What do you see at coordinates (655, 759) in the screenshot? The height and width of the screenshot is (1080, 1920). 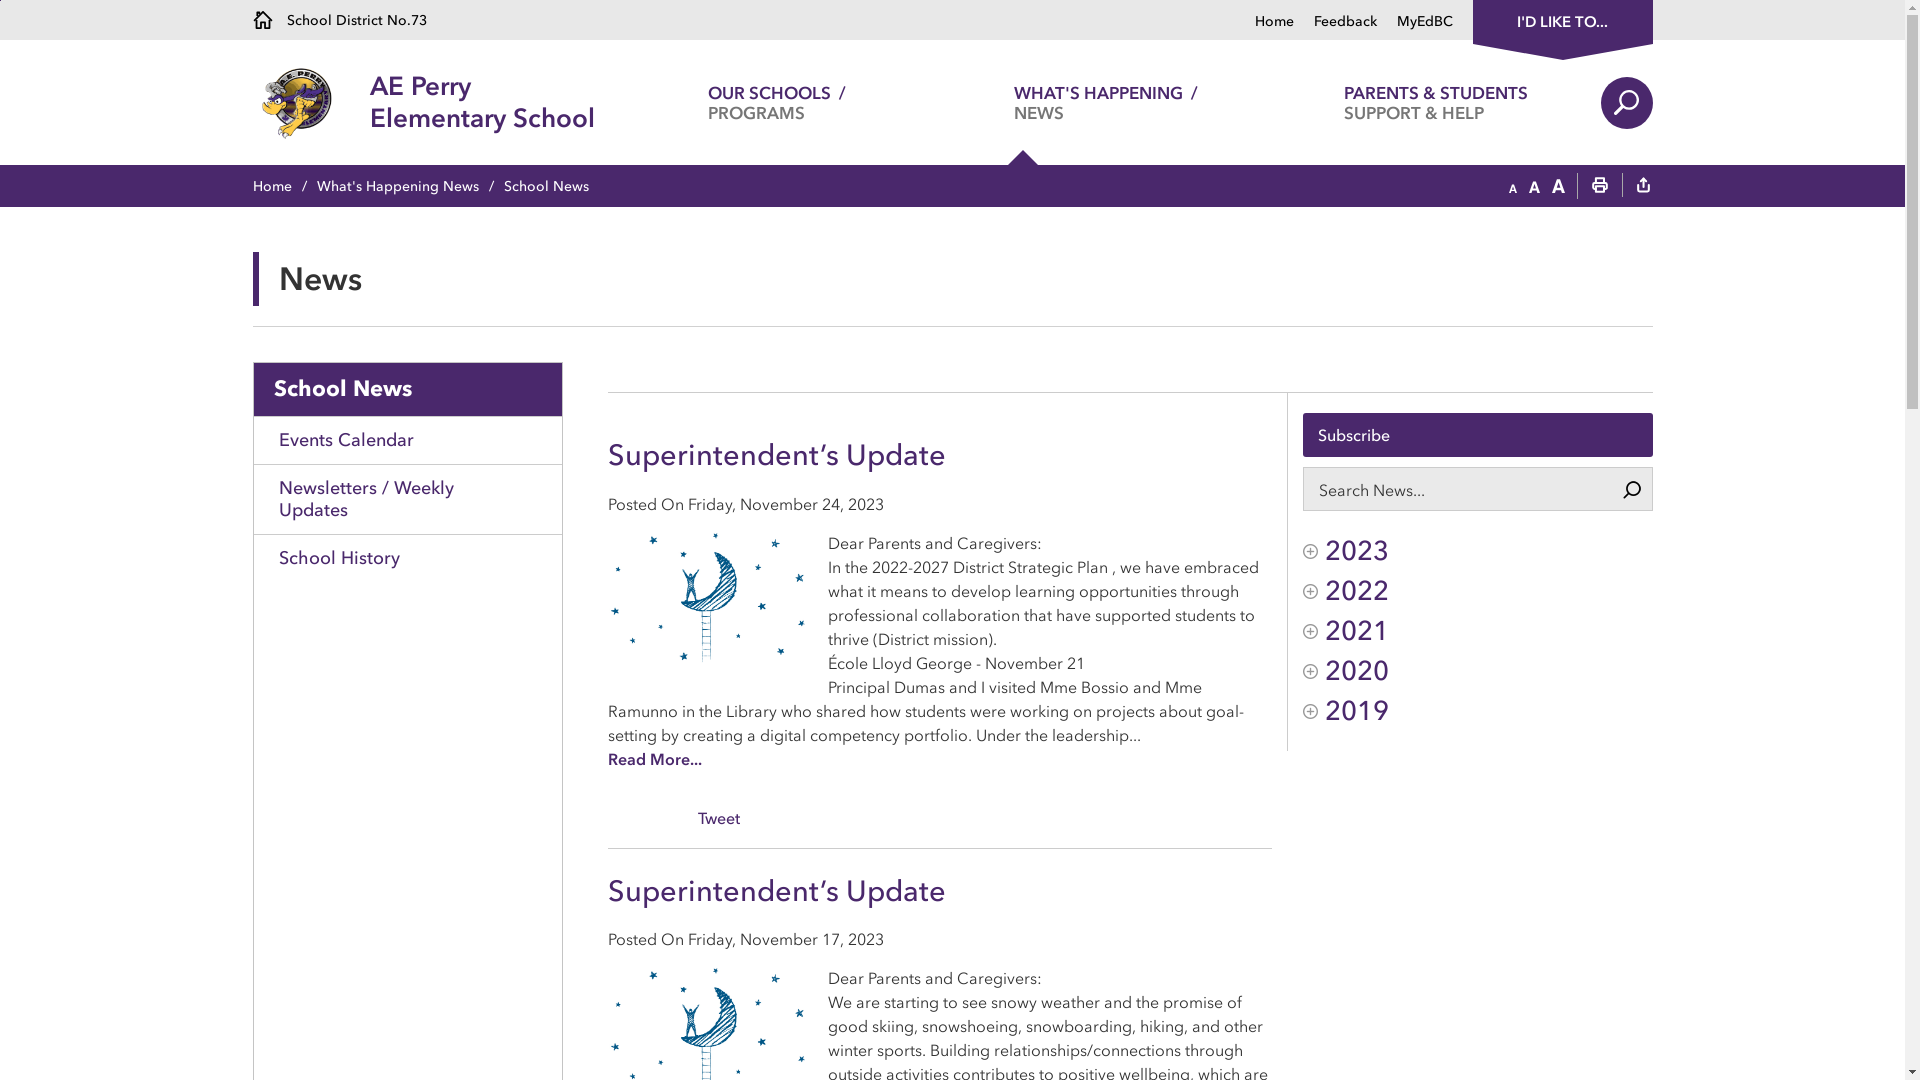 I see `Read More...` at bounding box center [655, 759].